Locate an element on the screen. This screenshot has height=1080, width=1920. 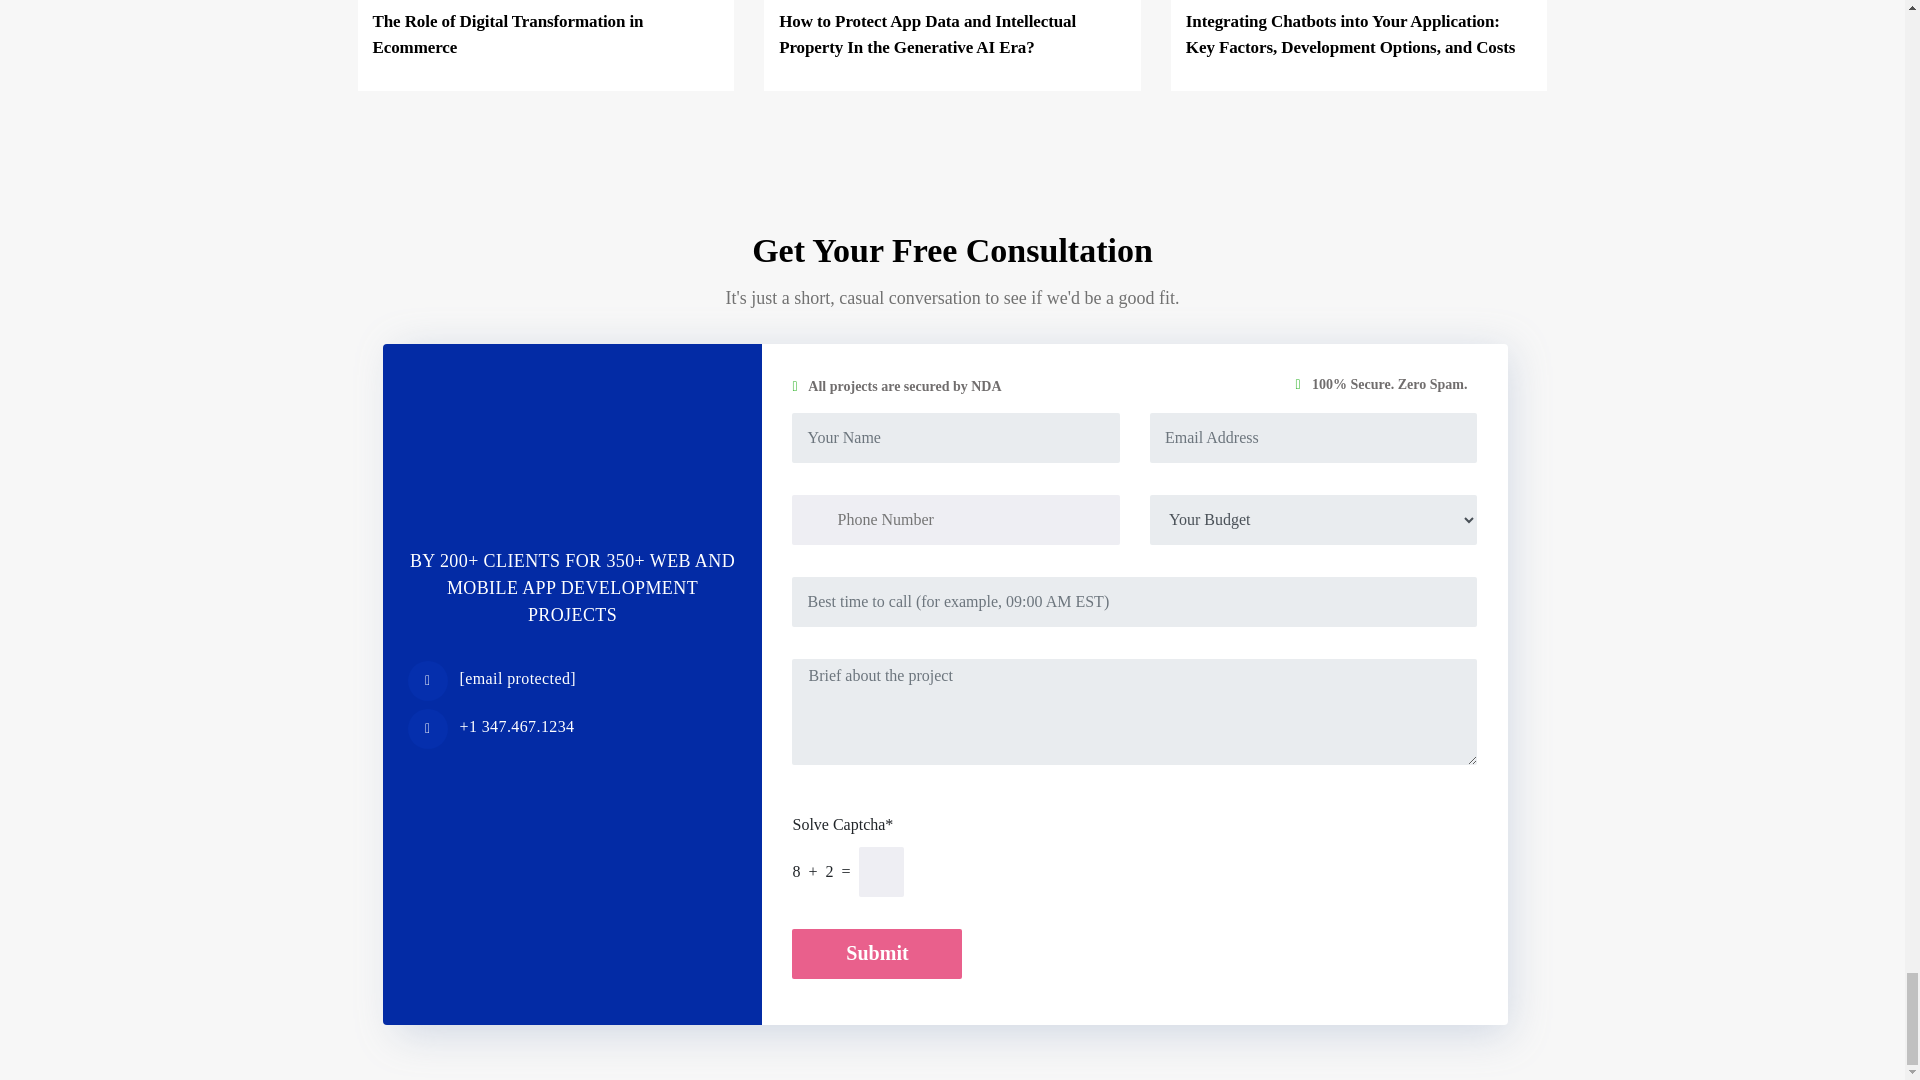
Good Firms Research is located at coordinates (572, 448).